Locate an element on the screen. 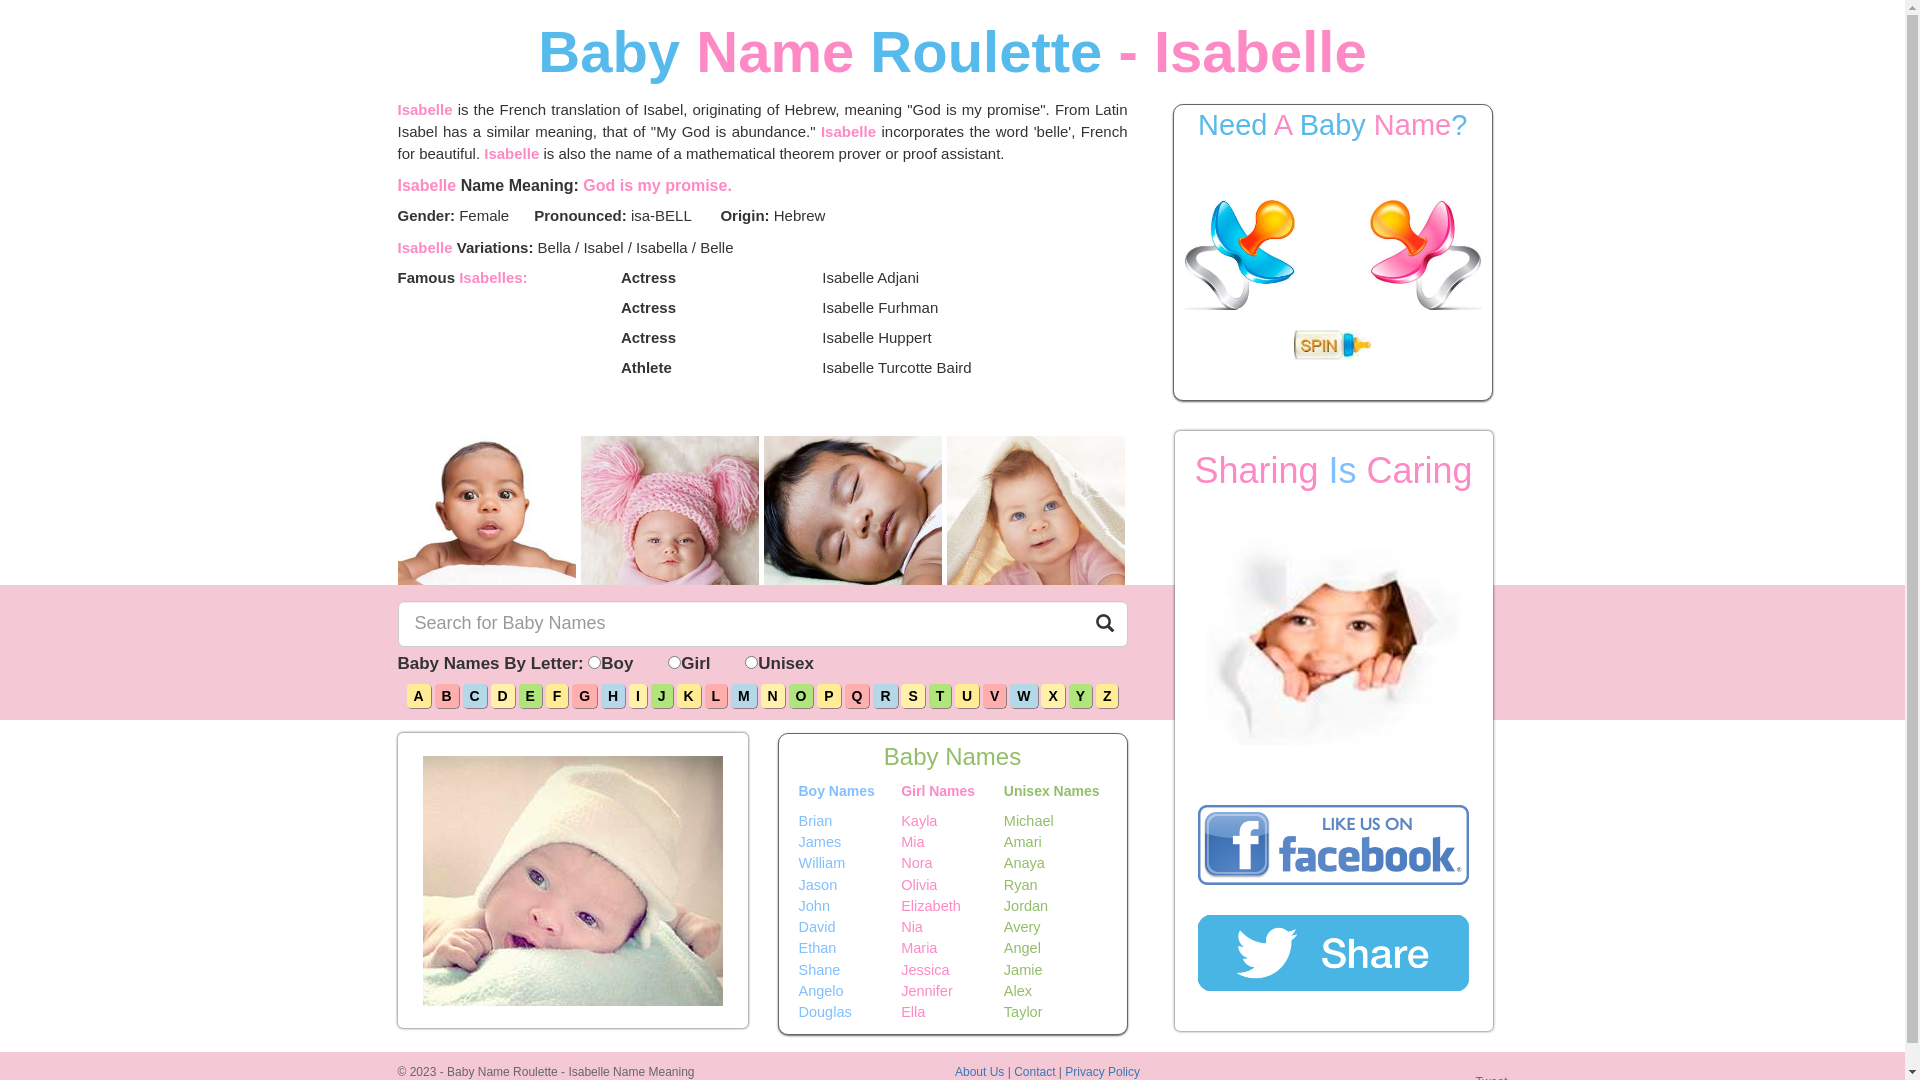 The height and width of the screenshot is (1080, 1920). Ryan is located at coordinates (1056, 884).